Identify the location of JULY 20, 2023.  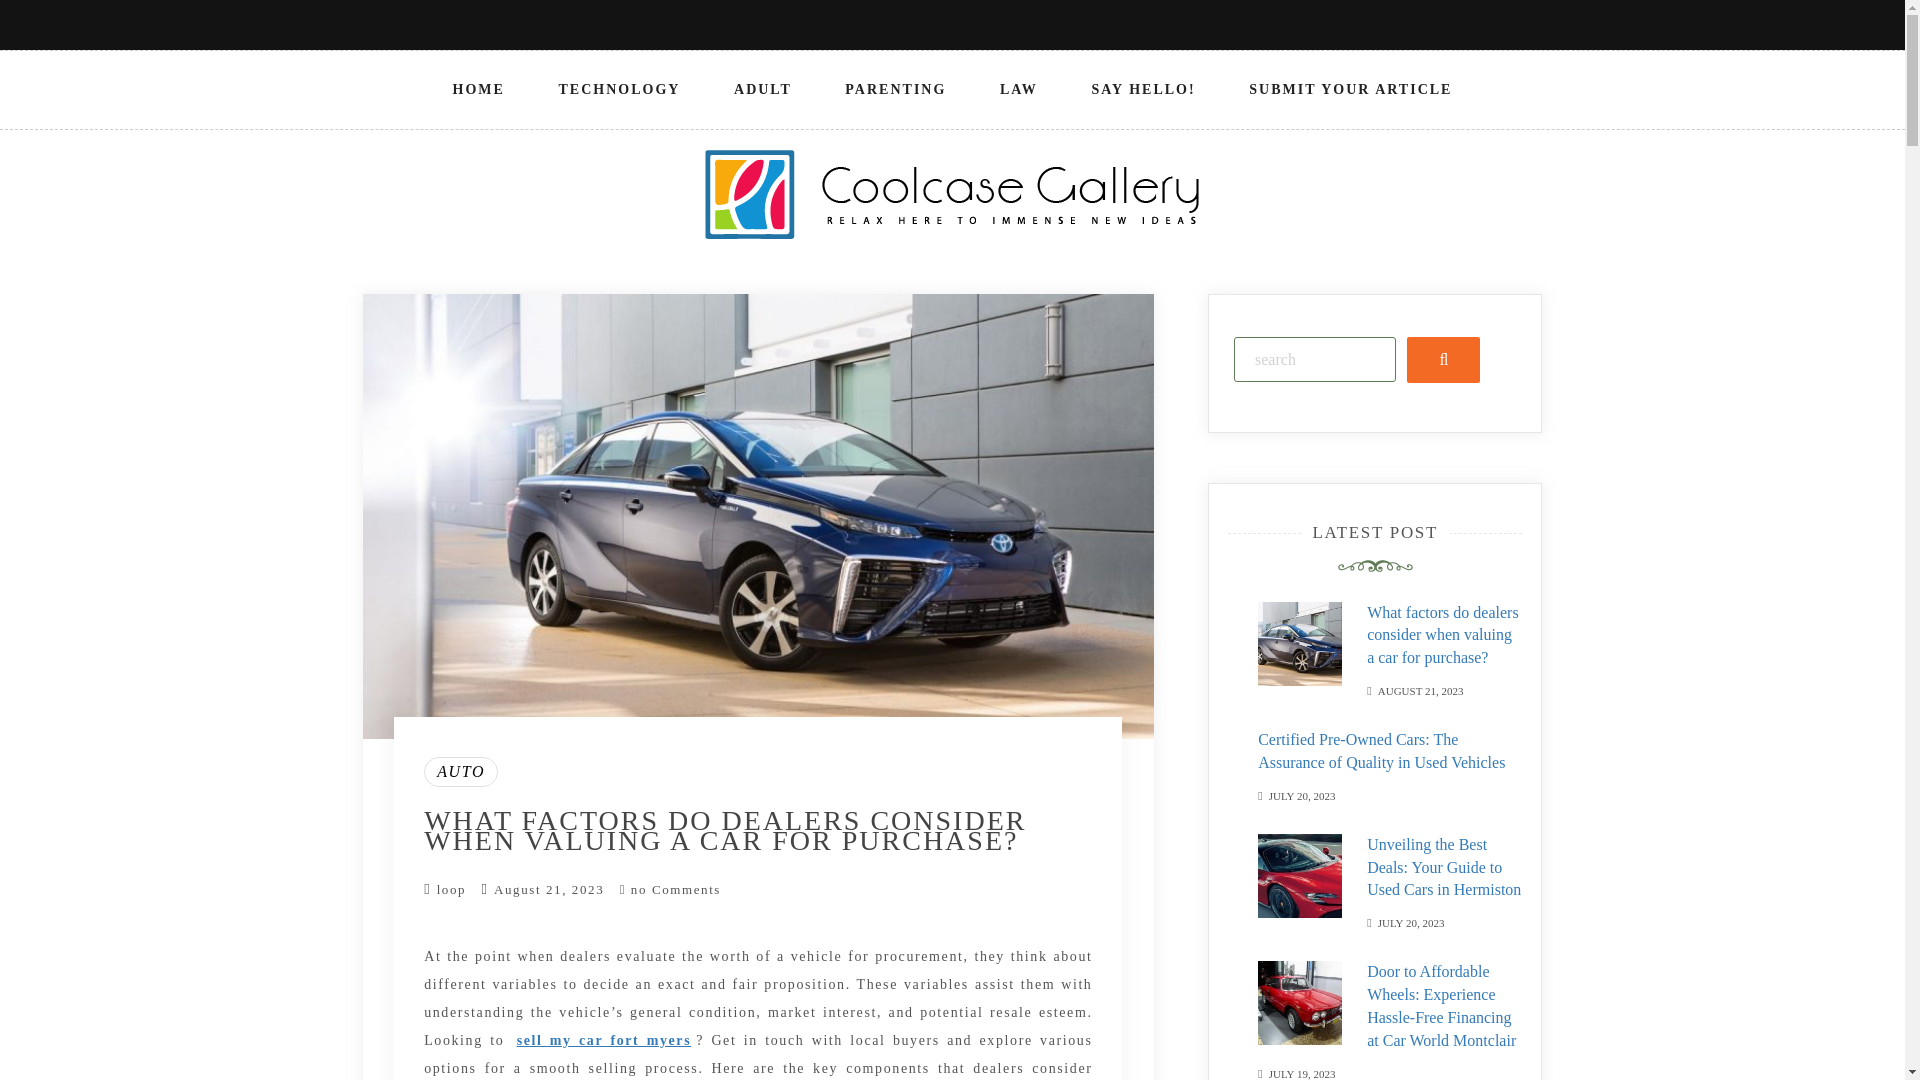
(1412, 920).